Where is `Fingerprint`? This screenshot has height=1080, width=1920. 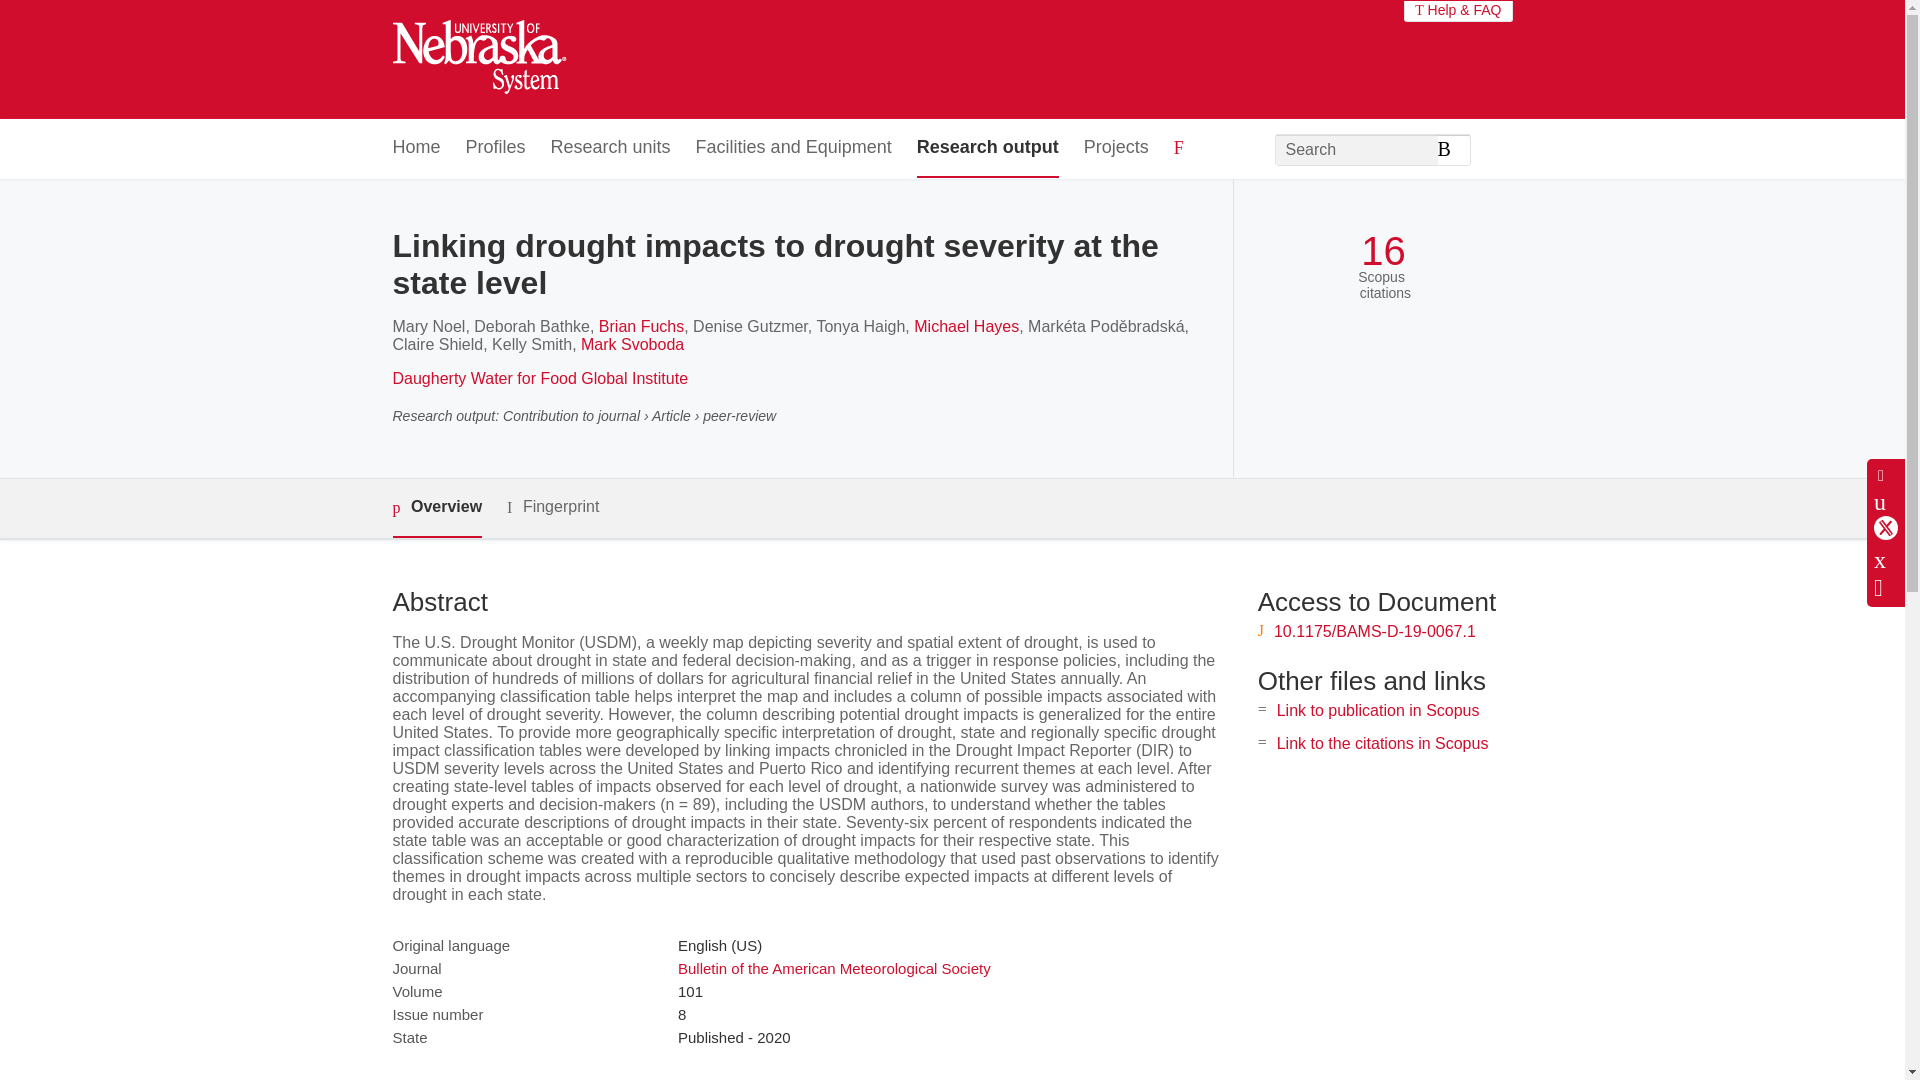
Fingerprint is located at coordinates (552, 507).